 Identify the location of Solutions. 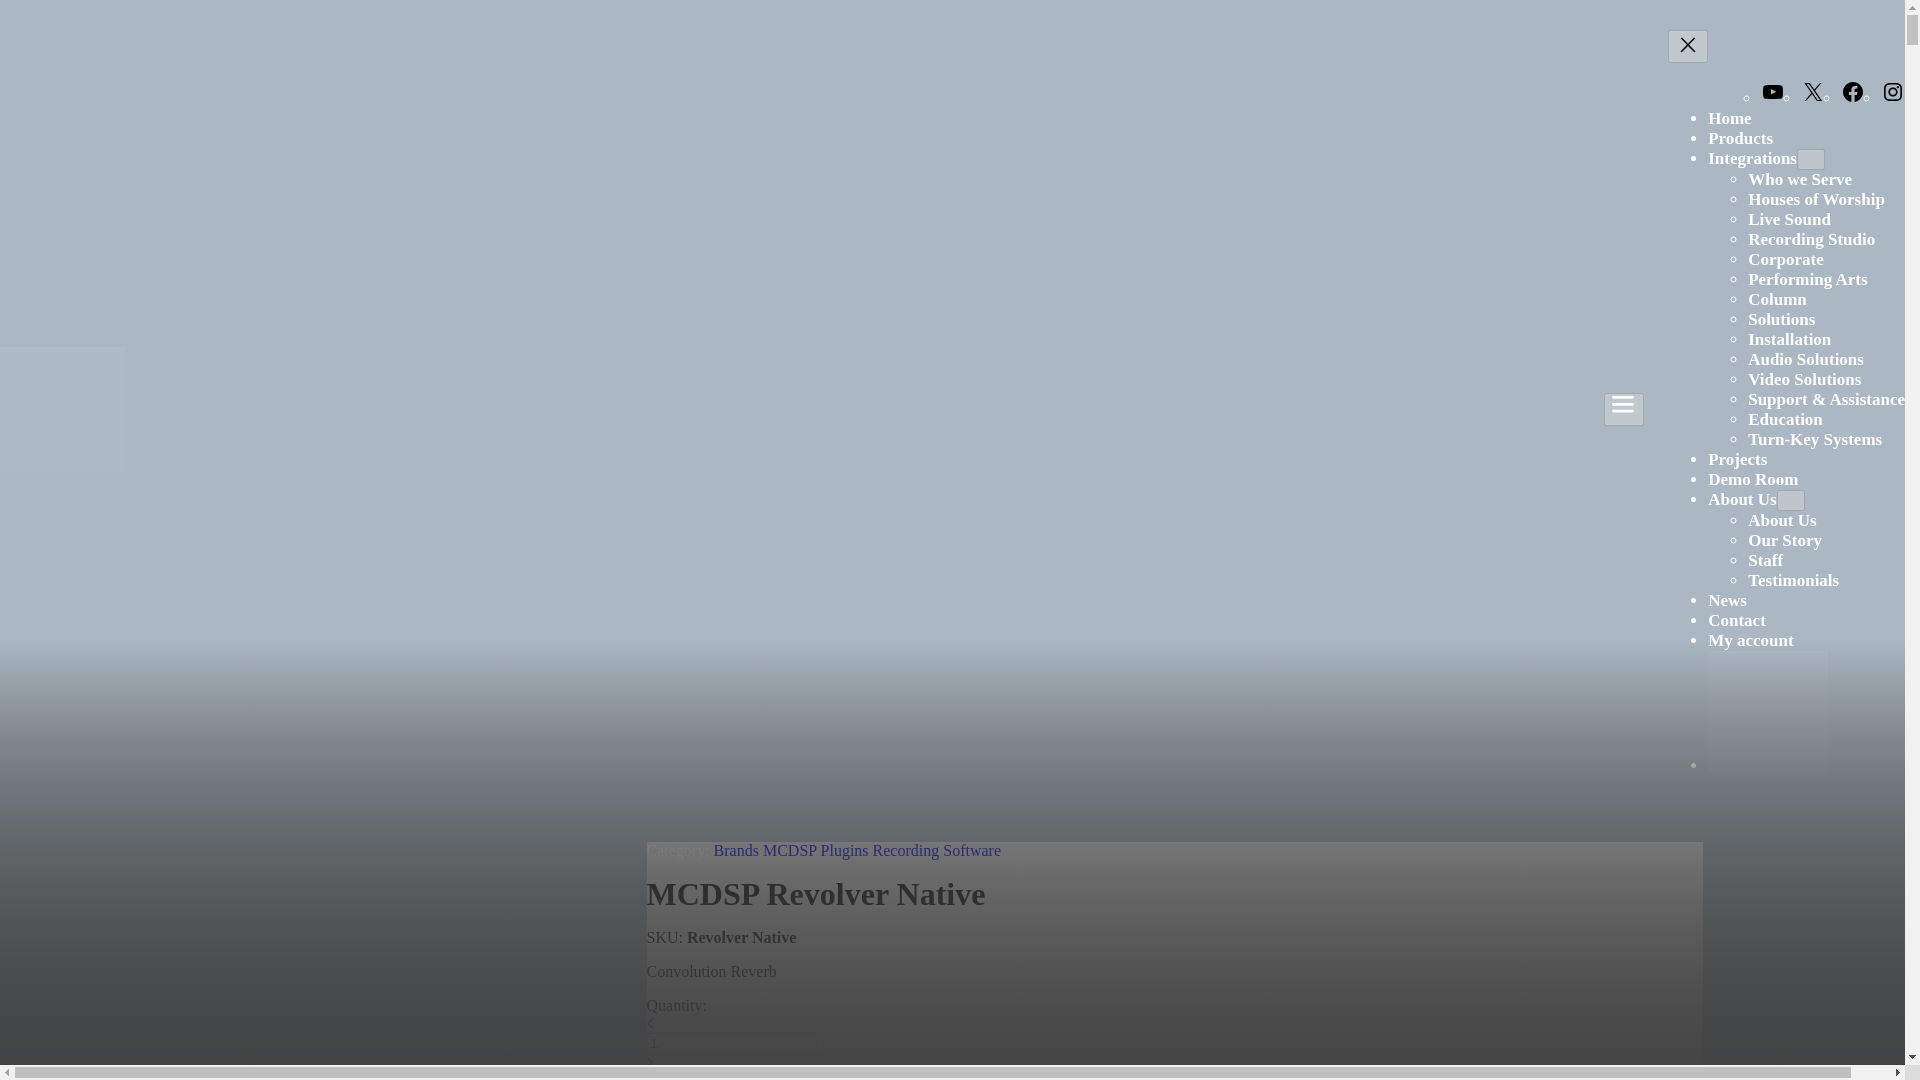
(1780, 319).